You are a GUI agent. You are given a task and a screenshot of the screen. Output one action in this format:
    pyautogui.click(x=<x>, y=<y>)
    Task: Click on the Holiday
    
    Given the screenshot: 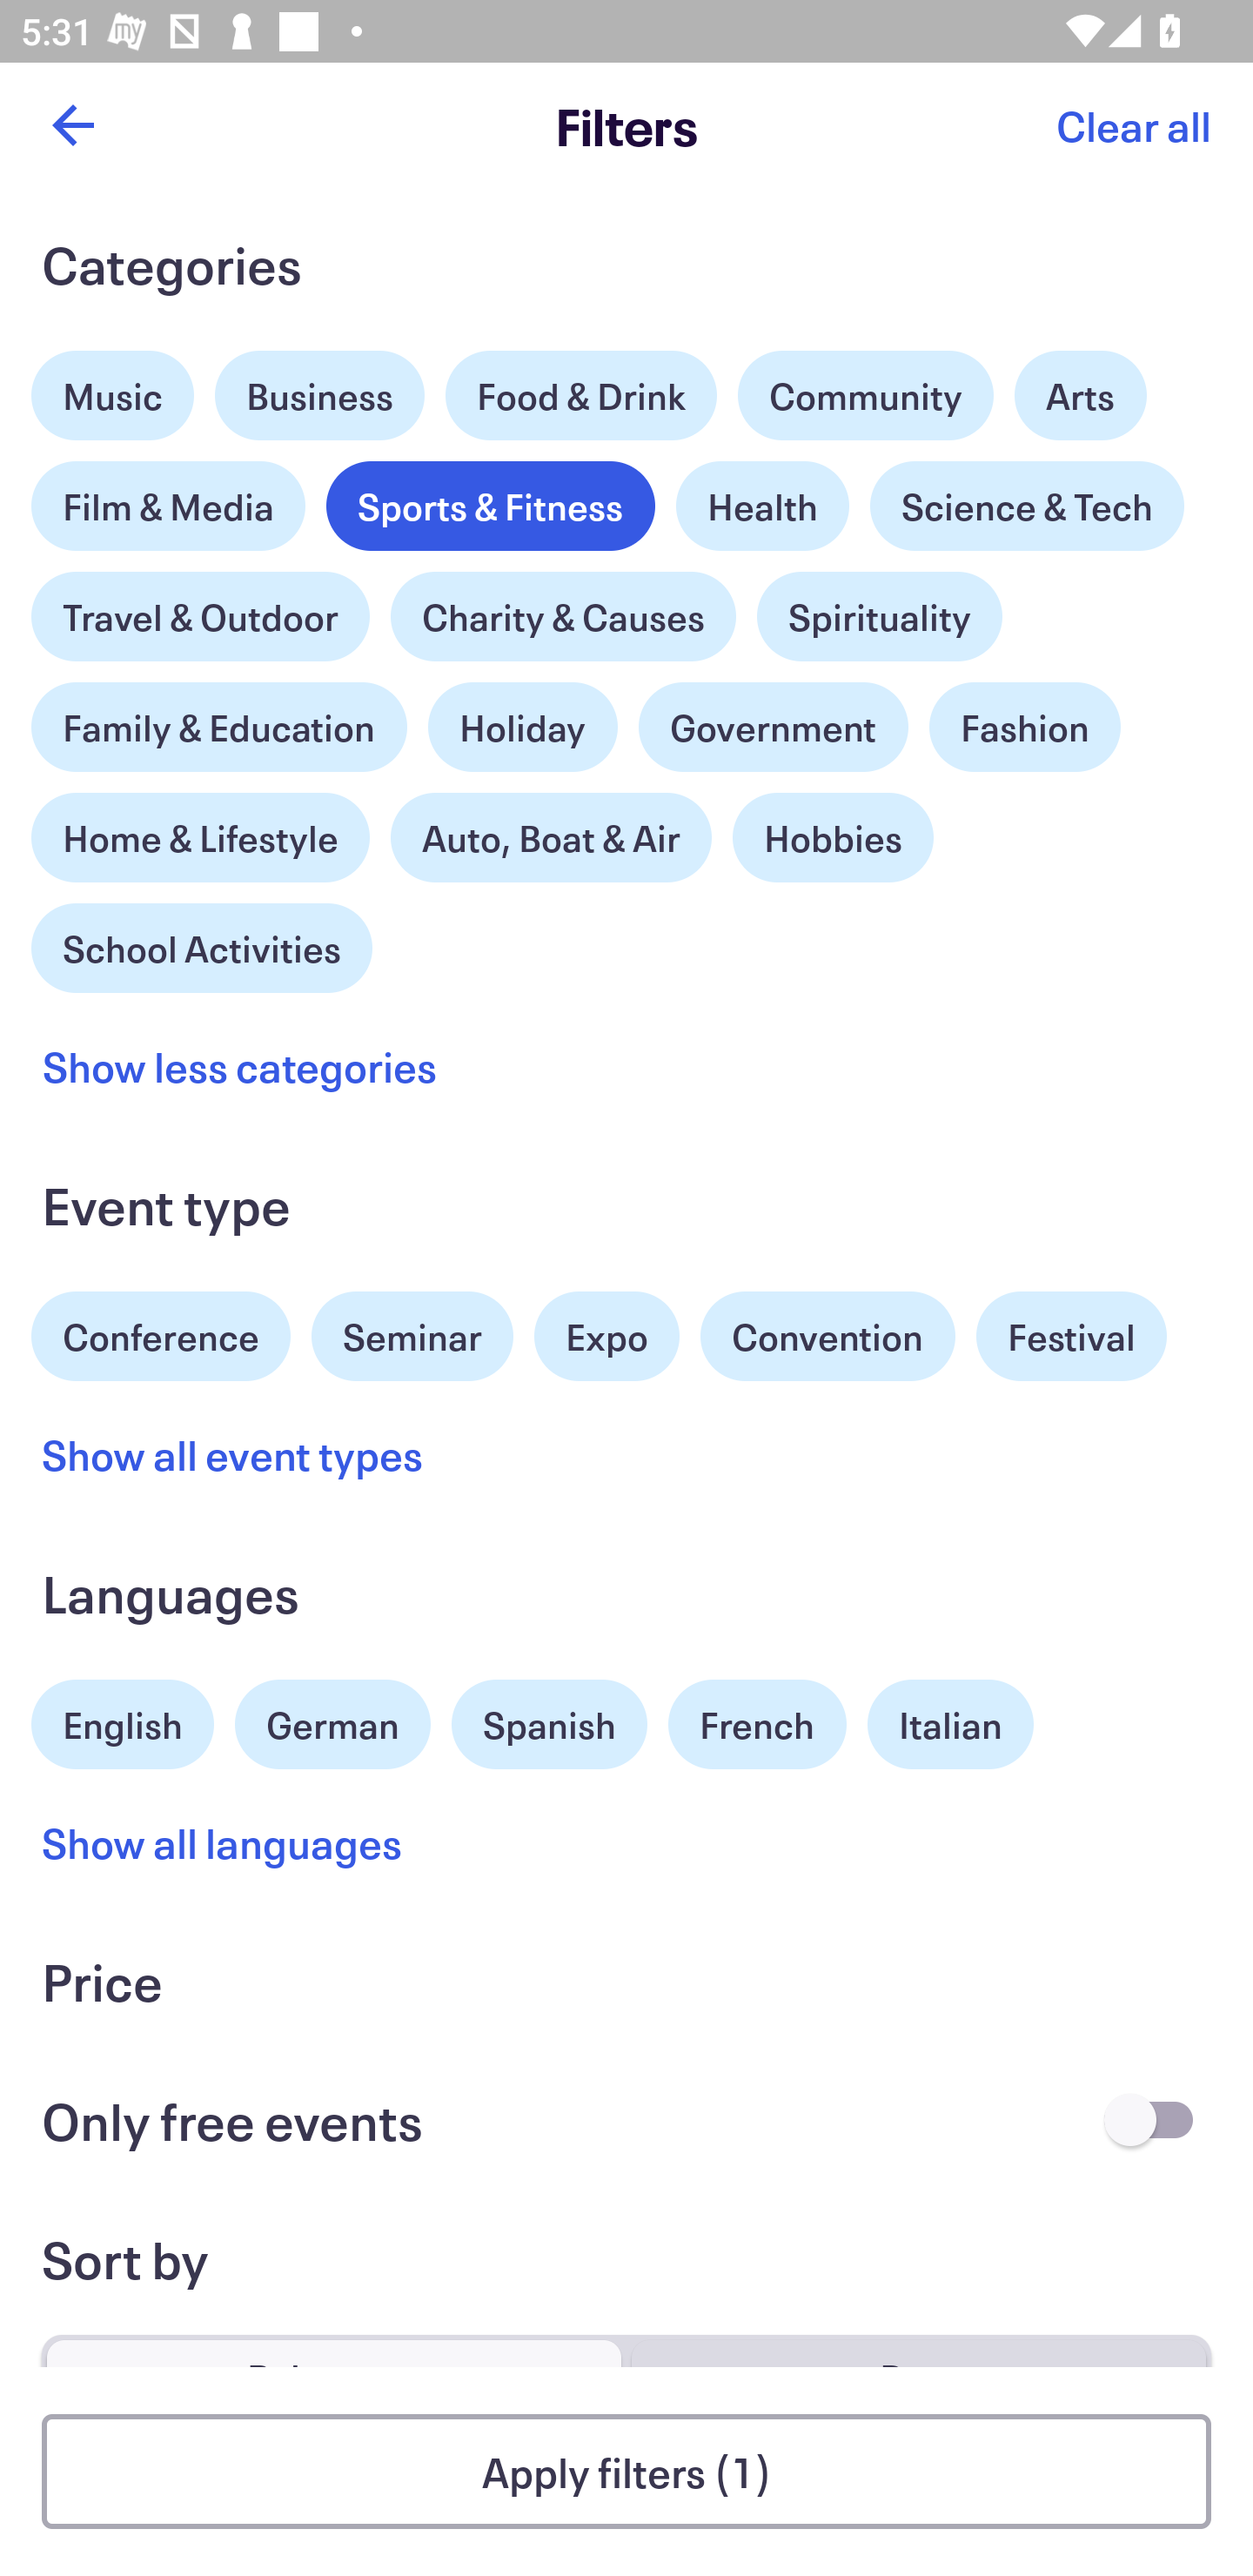 What is the action you would take?
    pyautogui.click(x=522, y=719)
    